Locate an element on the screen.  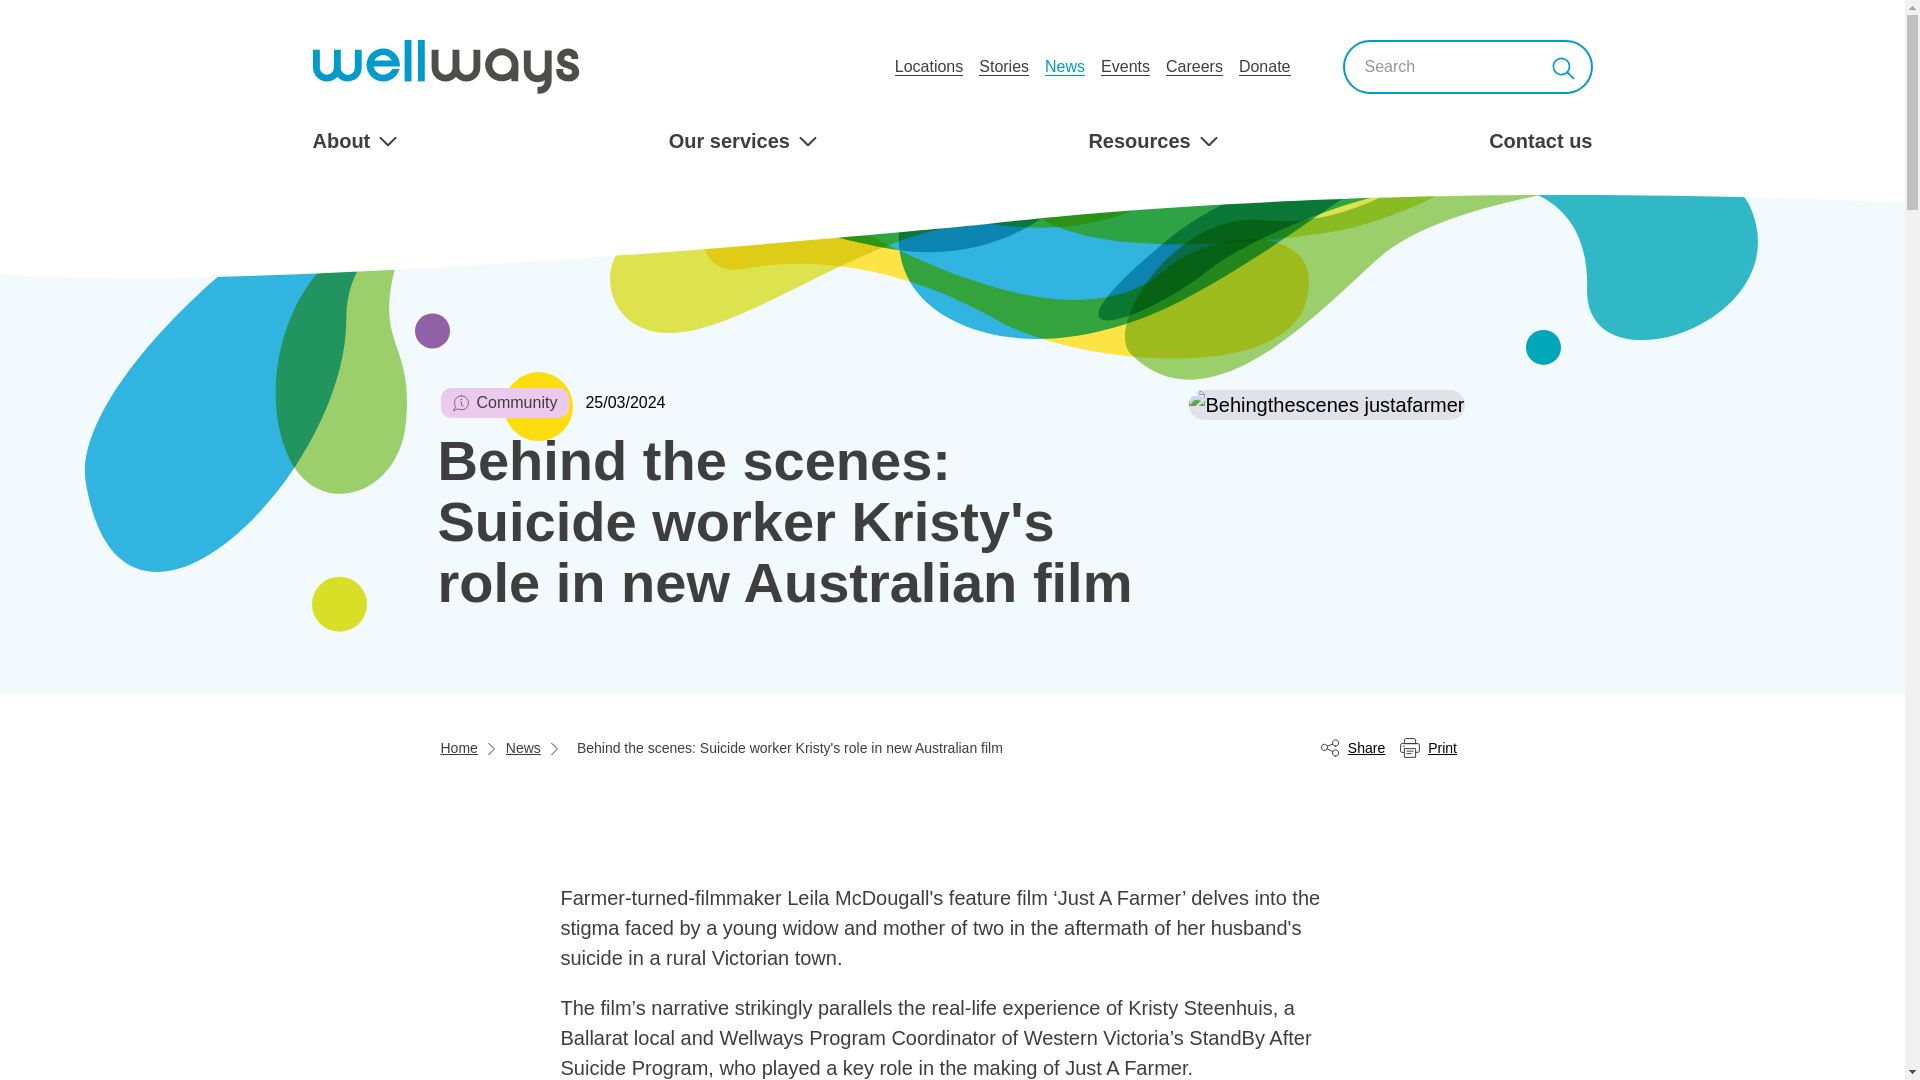
Behingthescenes justafarmer is located at coordinates (1326, 404).